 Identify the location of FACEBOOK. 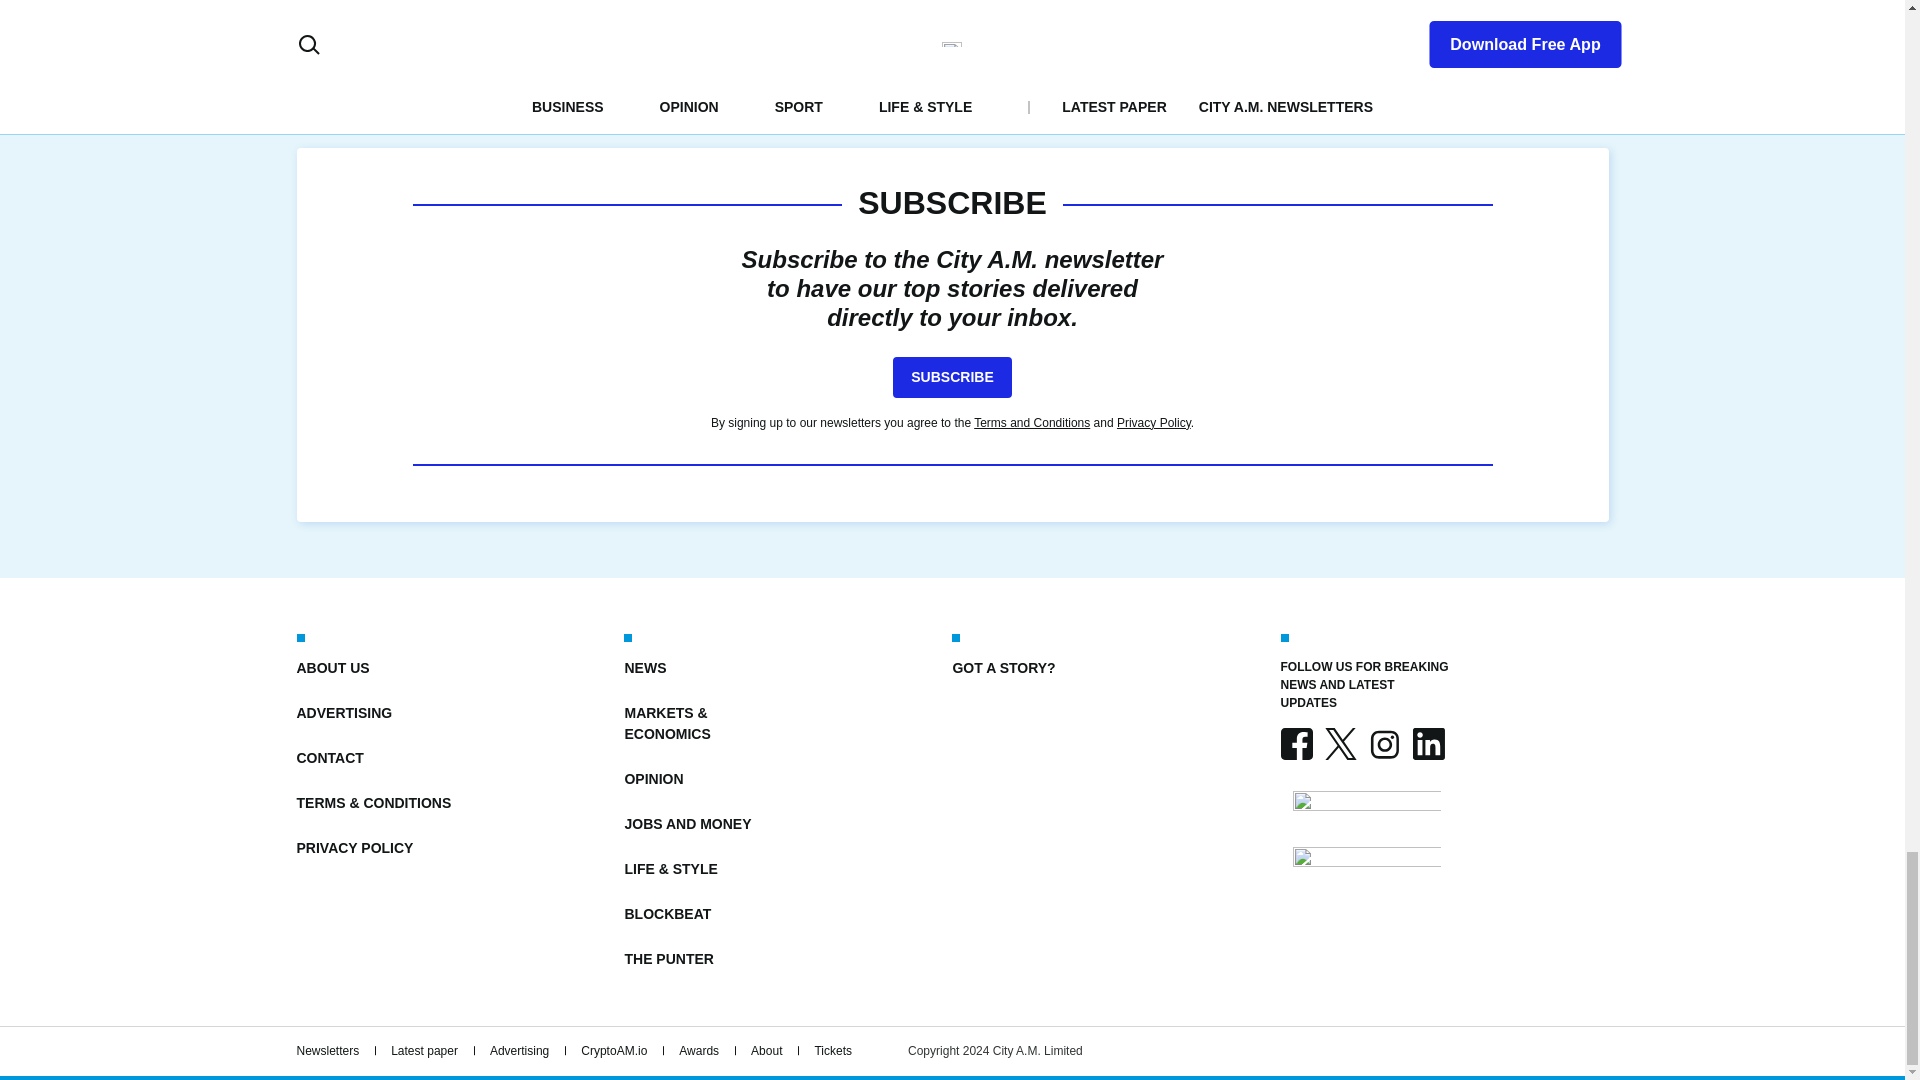
(1296, 744).